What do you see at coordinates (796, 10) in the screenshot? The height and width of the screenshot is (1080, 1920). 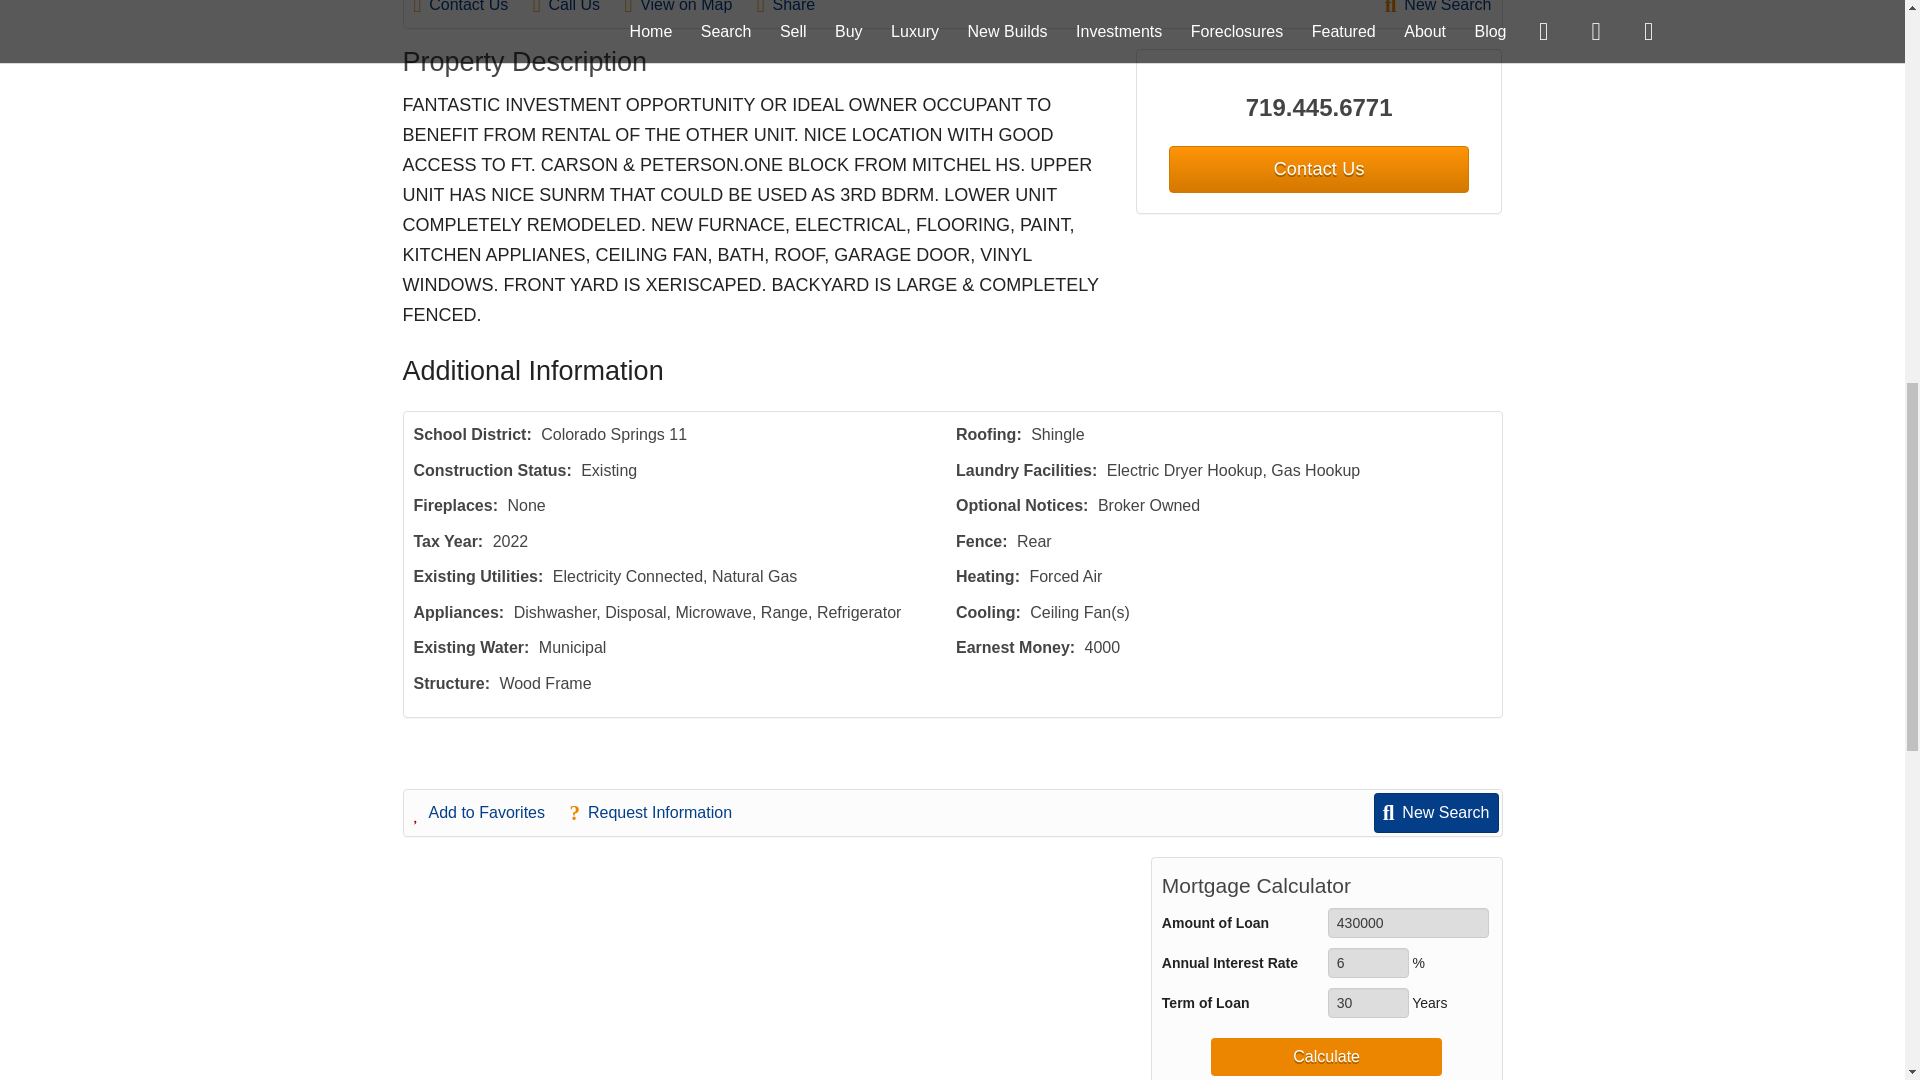 I see `Share` at bounding box center [796, 10].